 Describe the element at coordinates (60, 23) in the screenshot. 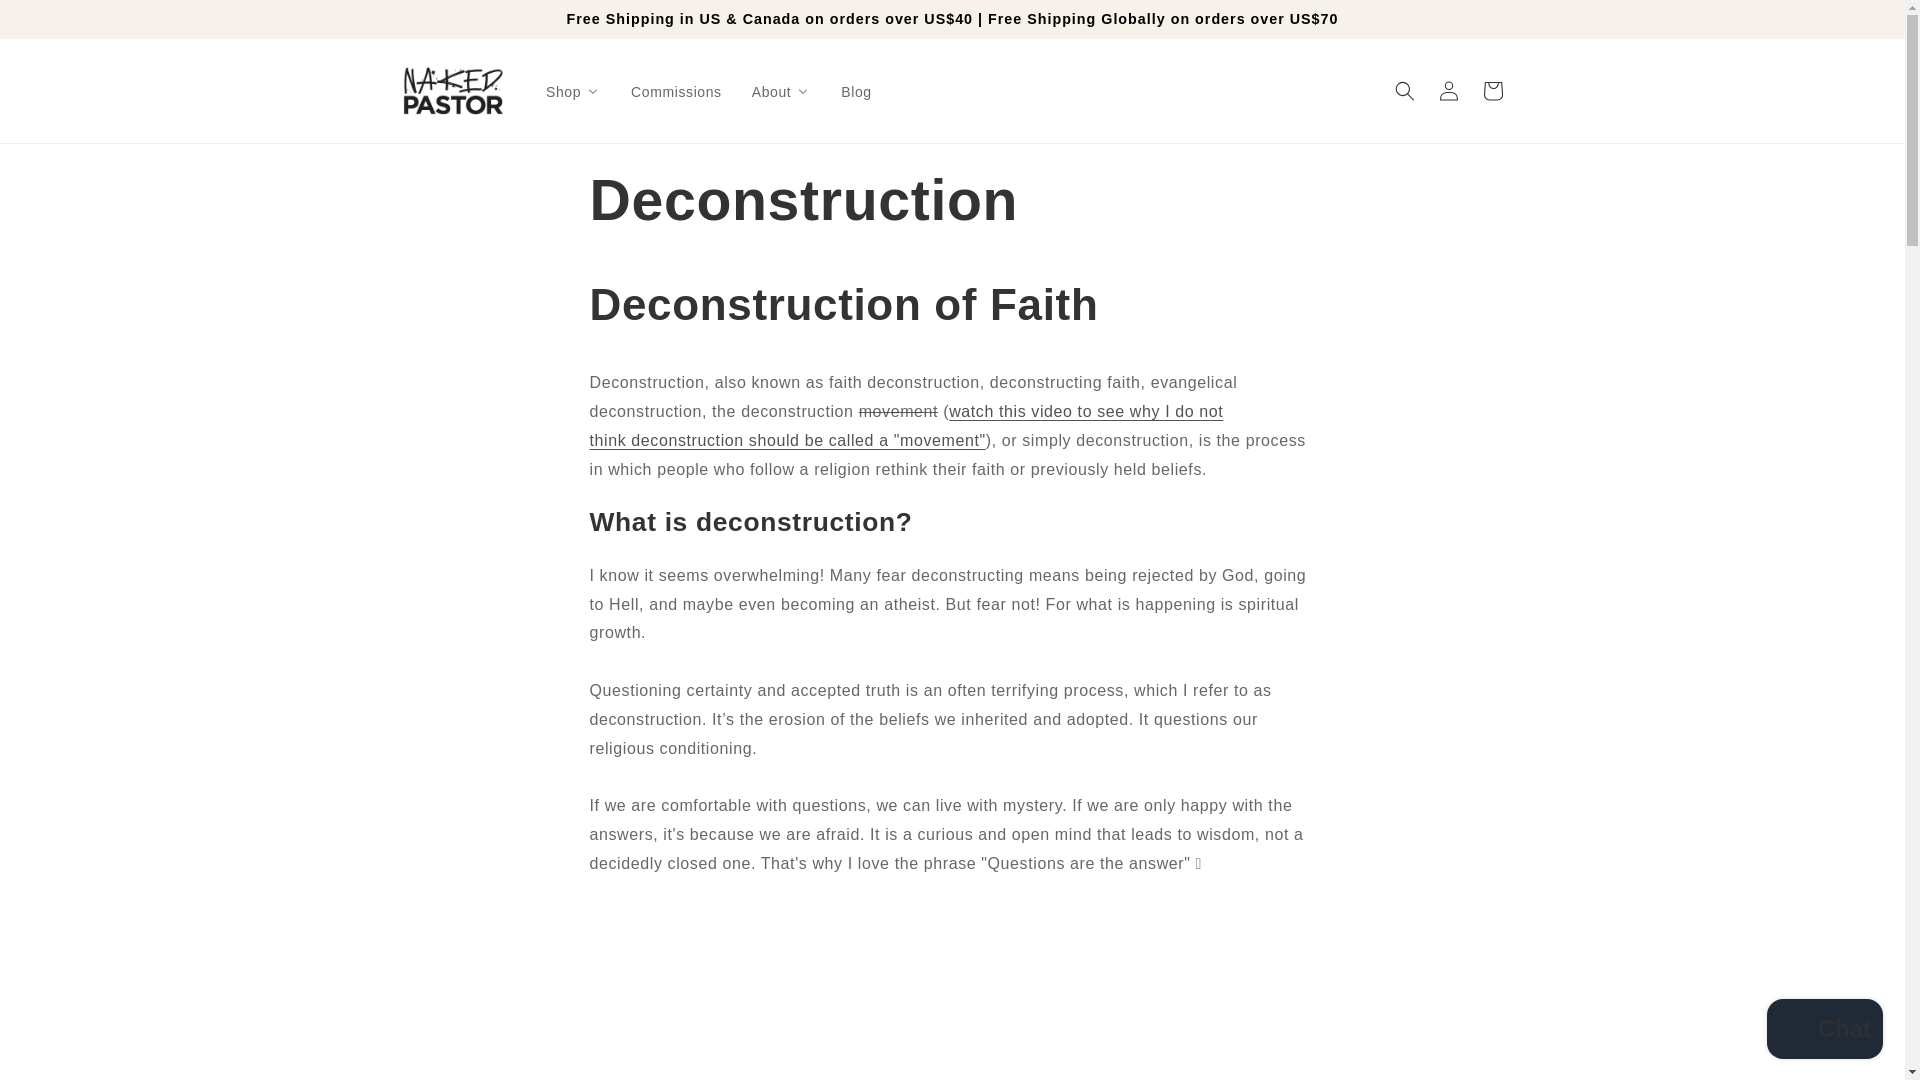

I see `Skip to content` at that location.